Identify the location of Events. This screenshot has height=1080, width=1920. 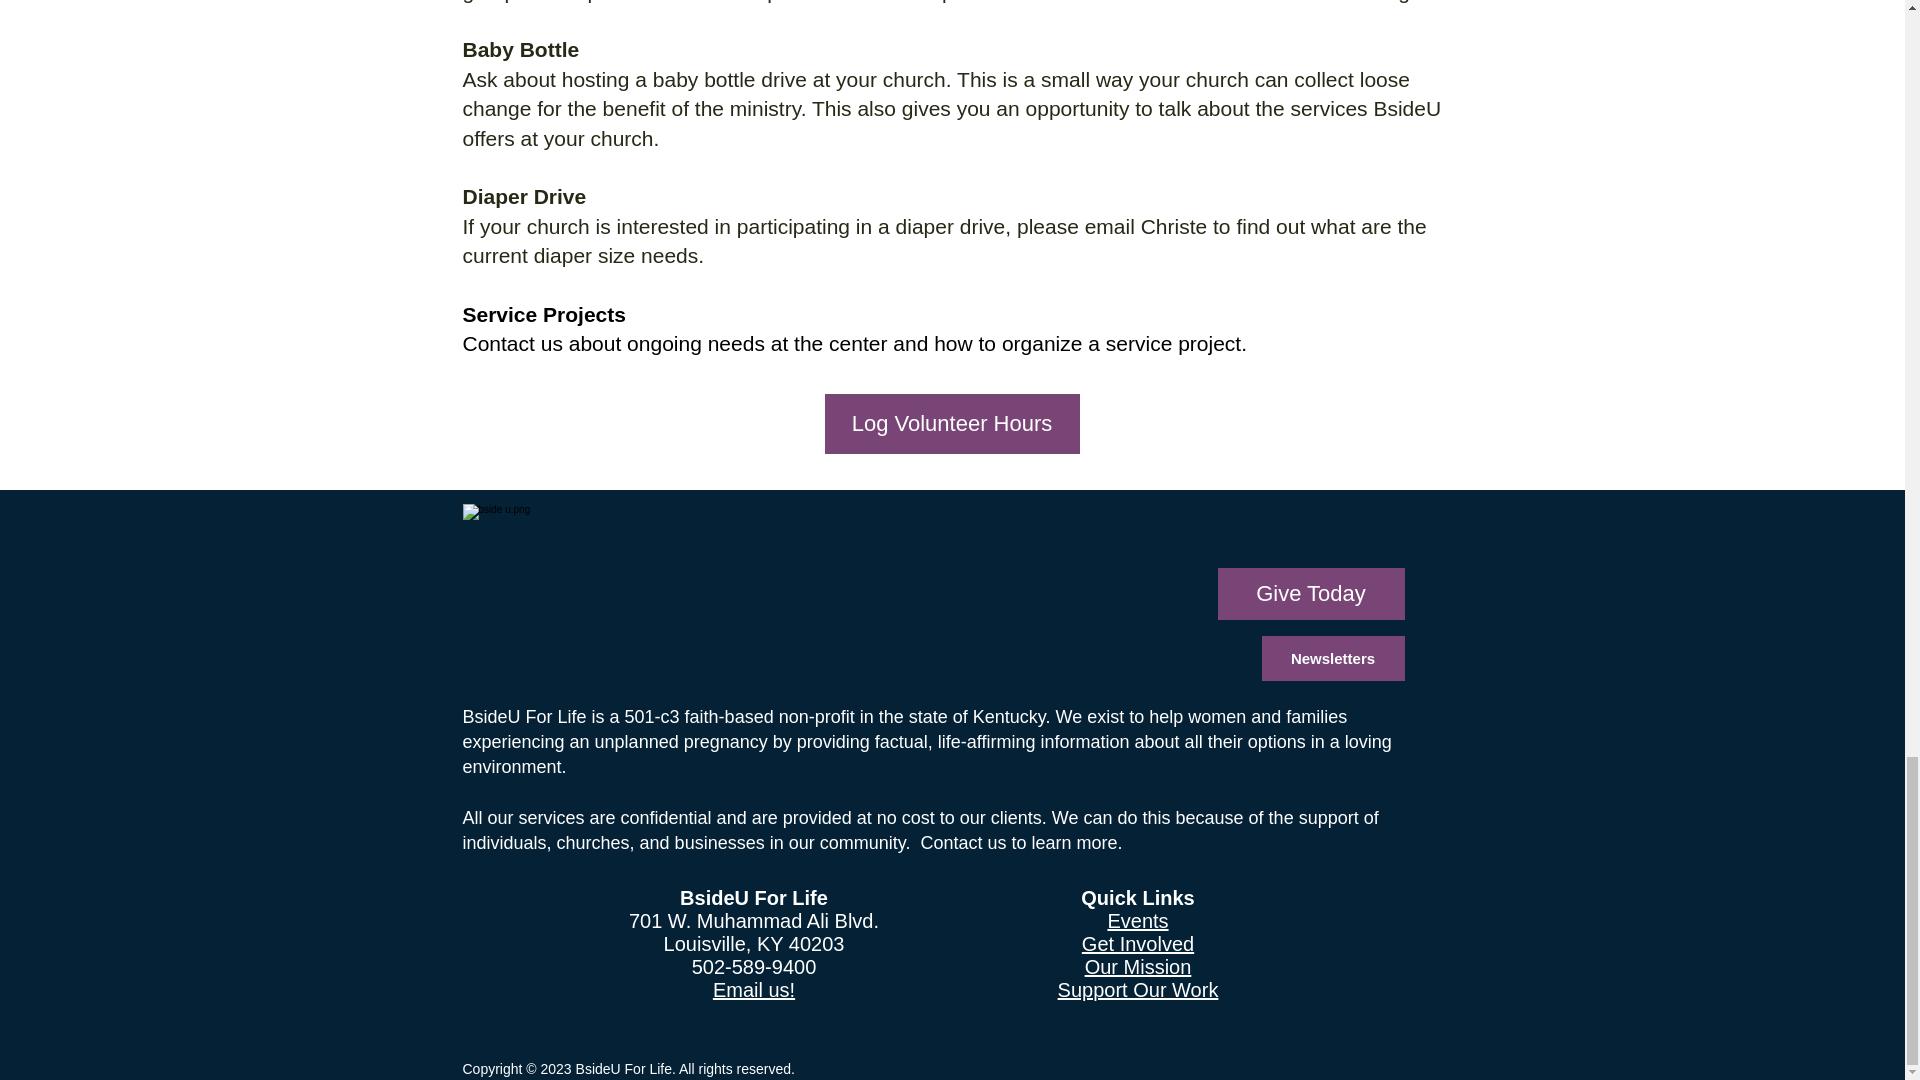
(1137, 921).